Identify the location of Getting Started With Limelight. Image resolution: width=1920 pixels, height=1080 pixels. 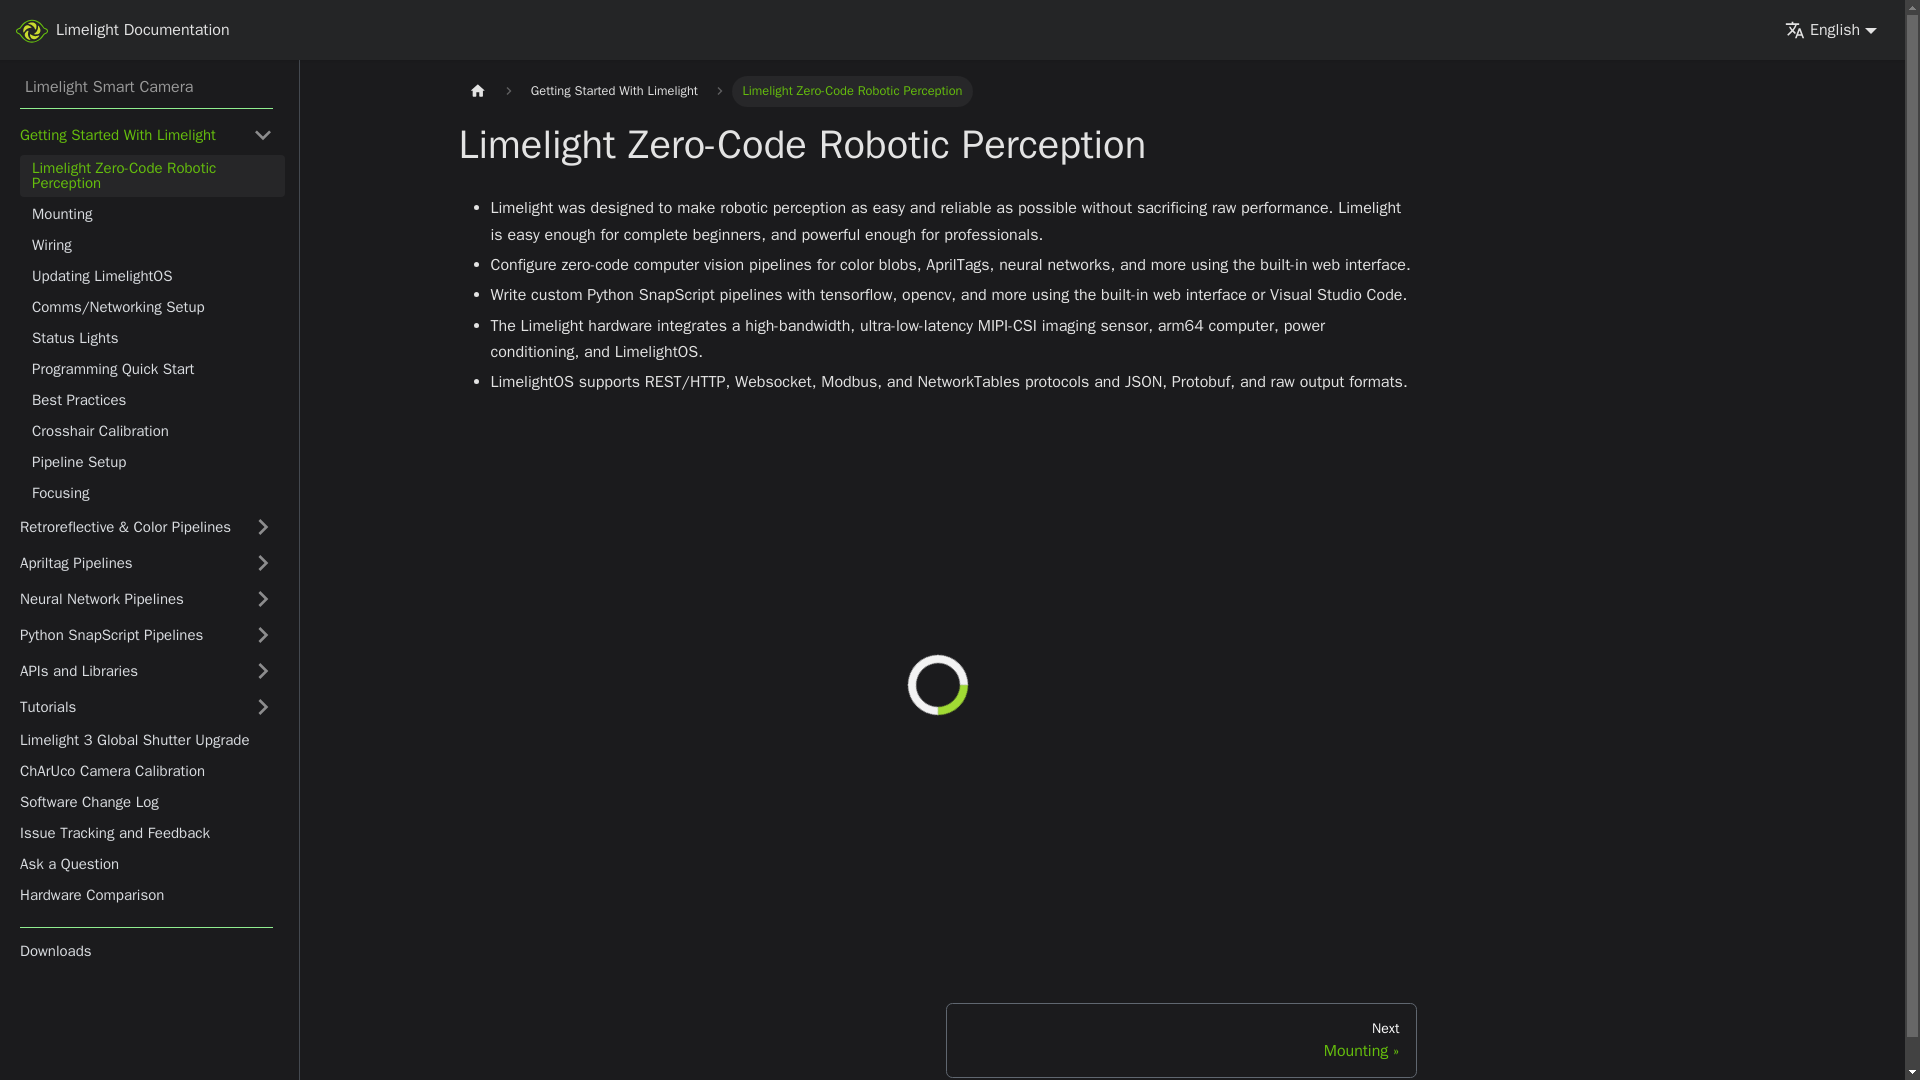
(146, 134).